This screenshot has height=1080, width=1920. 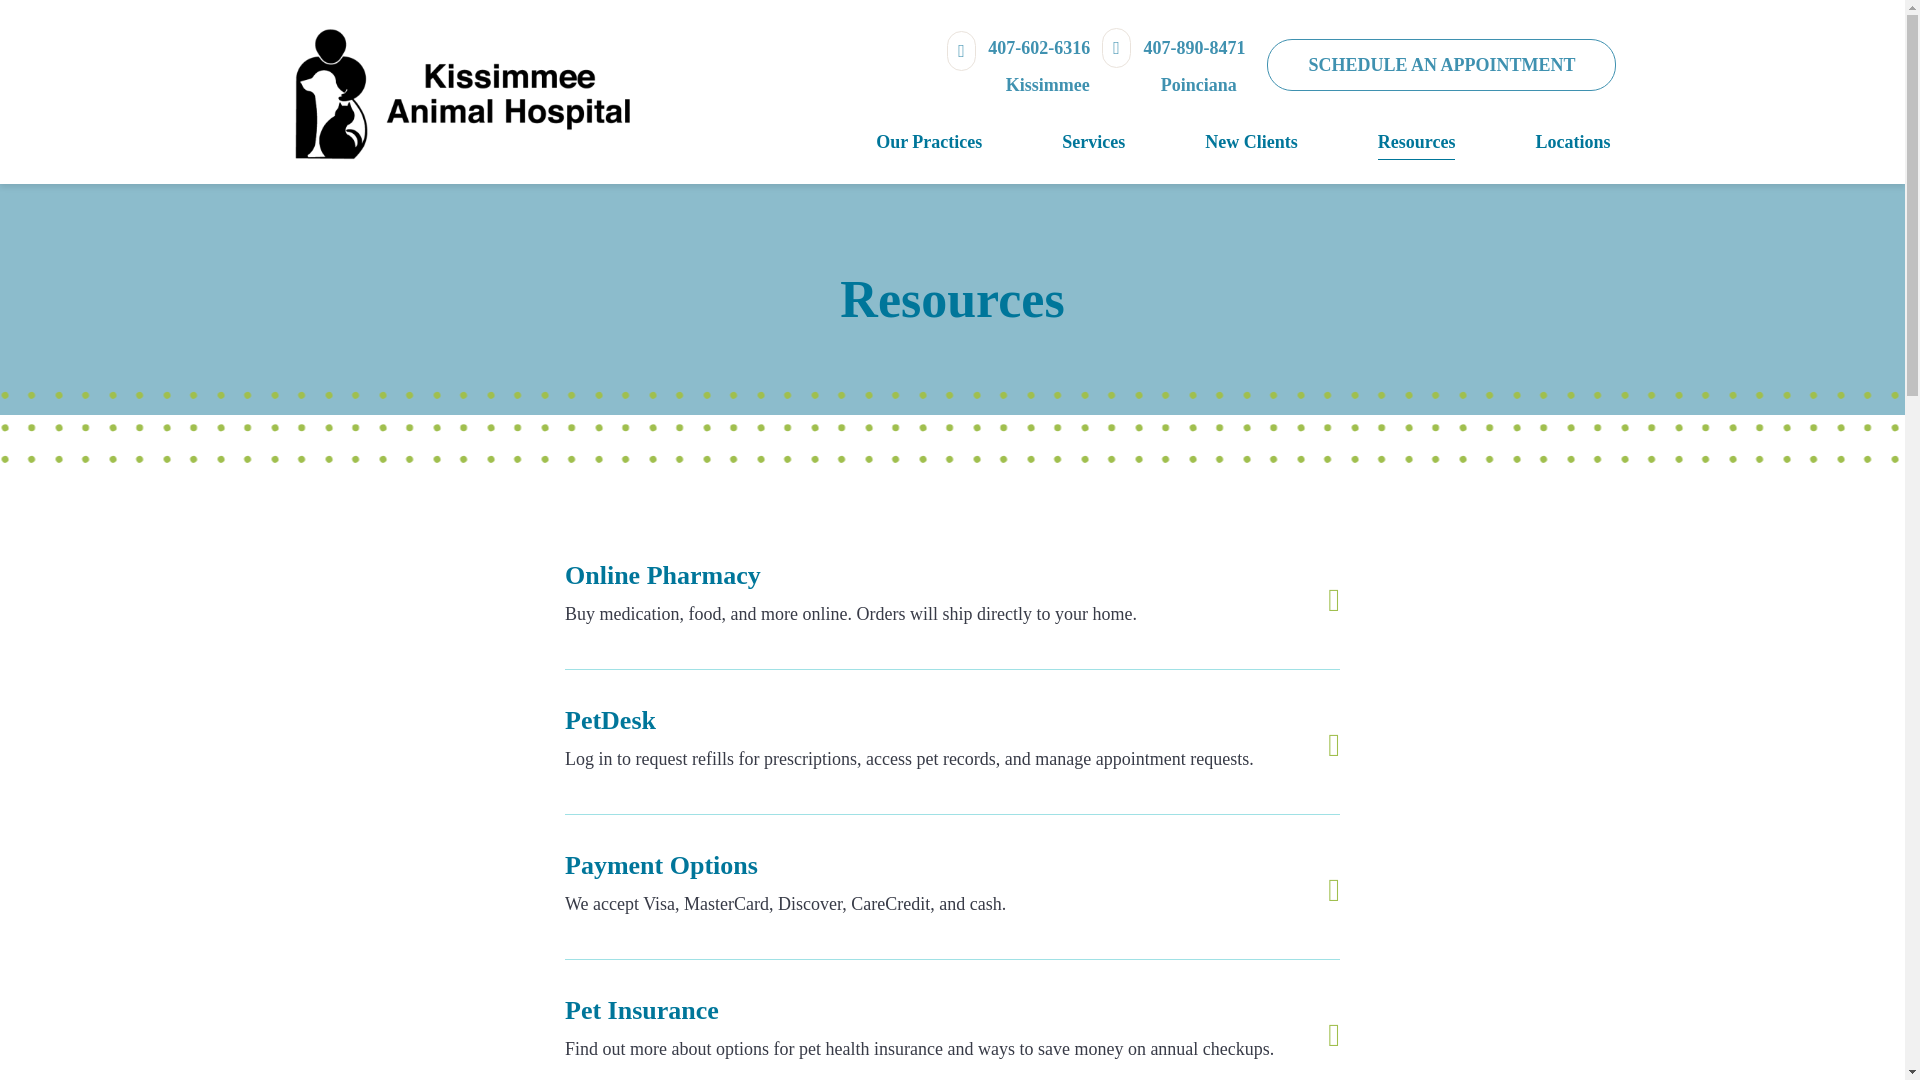 What do you see at coordinates (1053, 142) in the screenshot?
I see `Services` at bounding box center [1053, 142].